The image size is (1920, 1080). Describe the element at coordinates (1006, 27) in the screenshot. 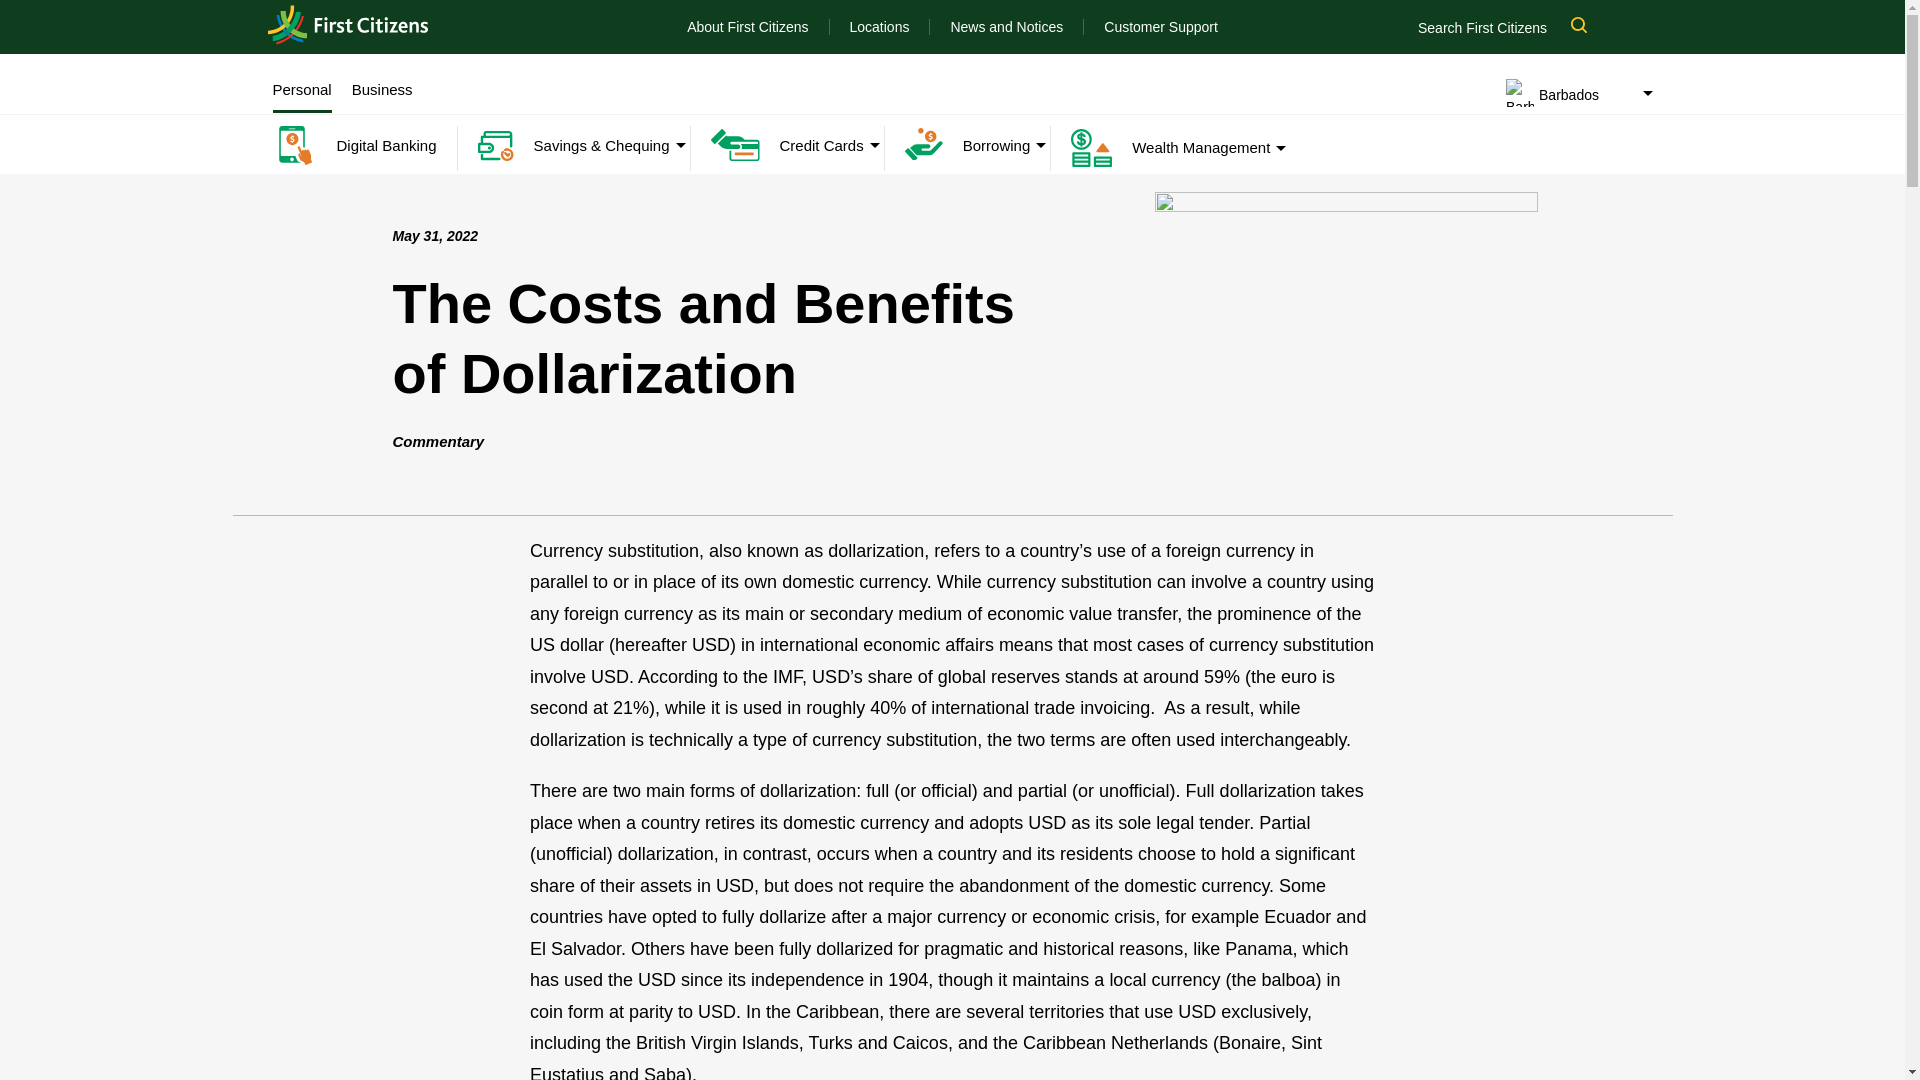

I see `News and Notices` at that location.